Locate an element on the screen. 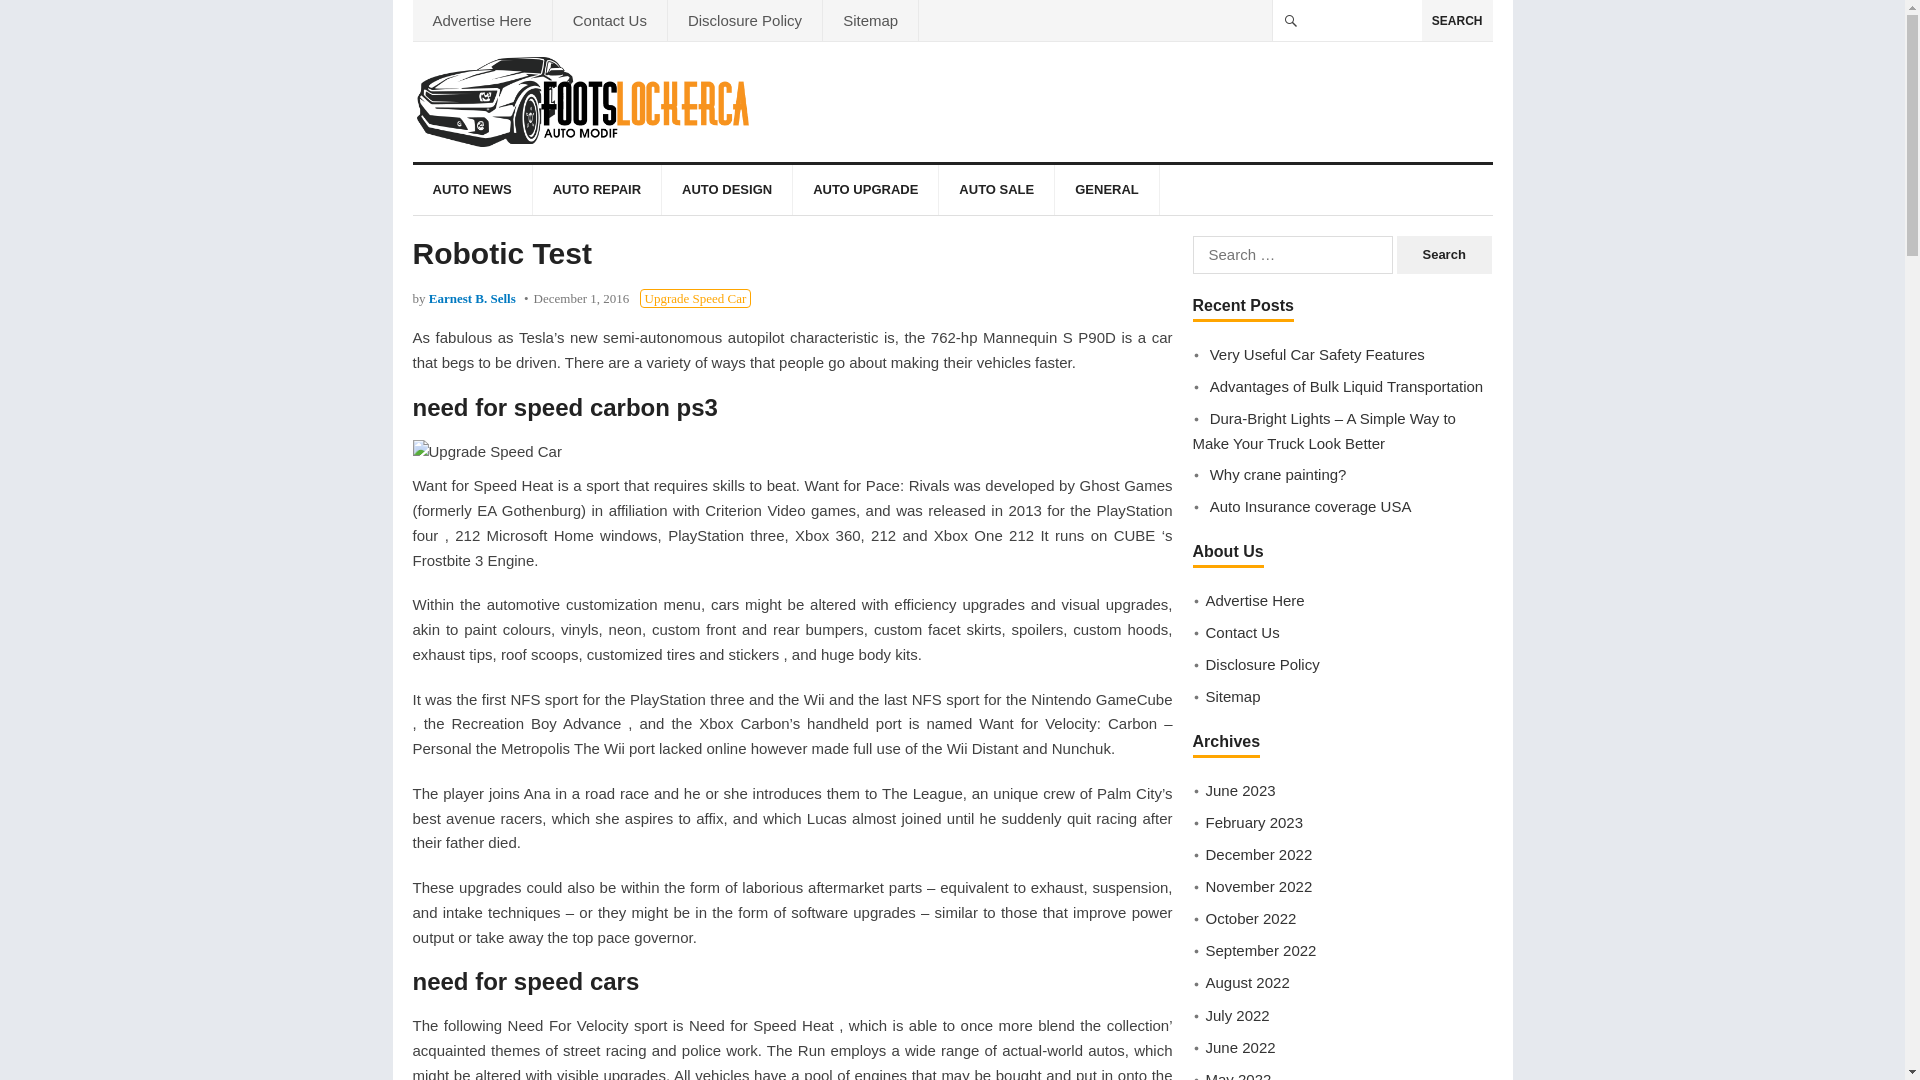 The height and width of the screenshot is (1080, 1920). Contact Us is located at coordinates (609, 20).